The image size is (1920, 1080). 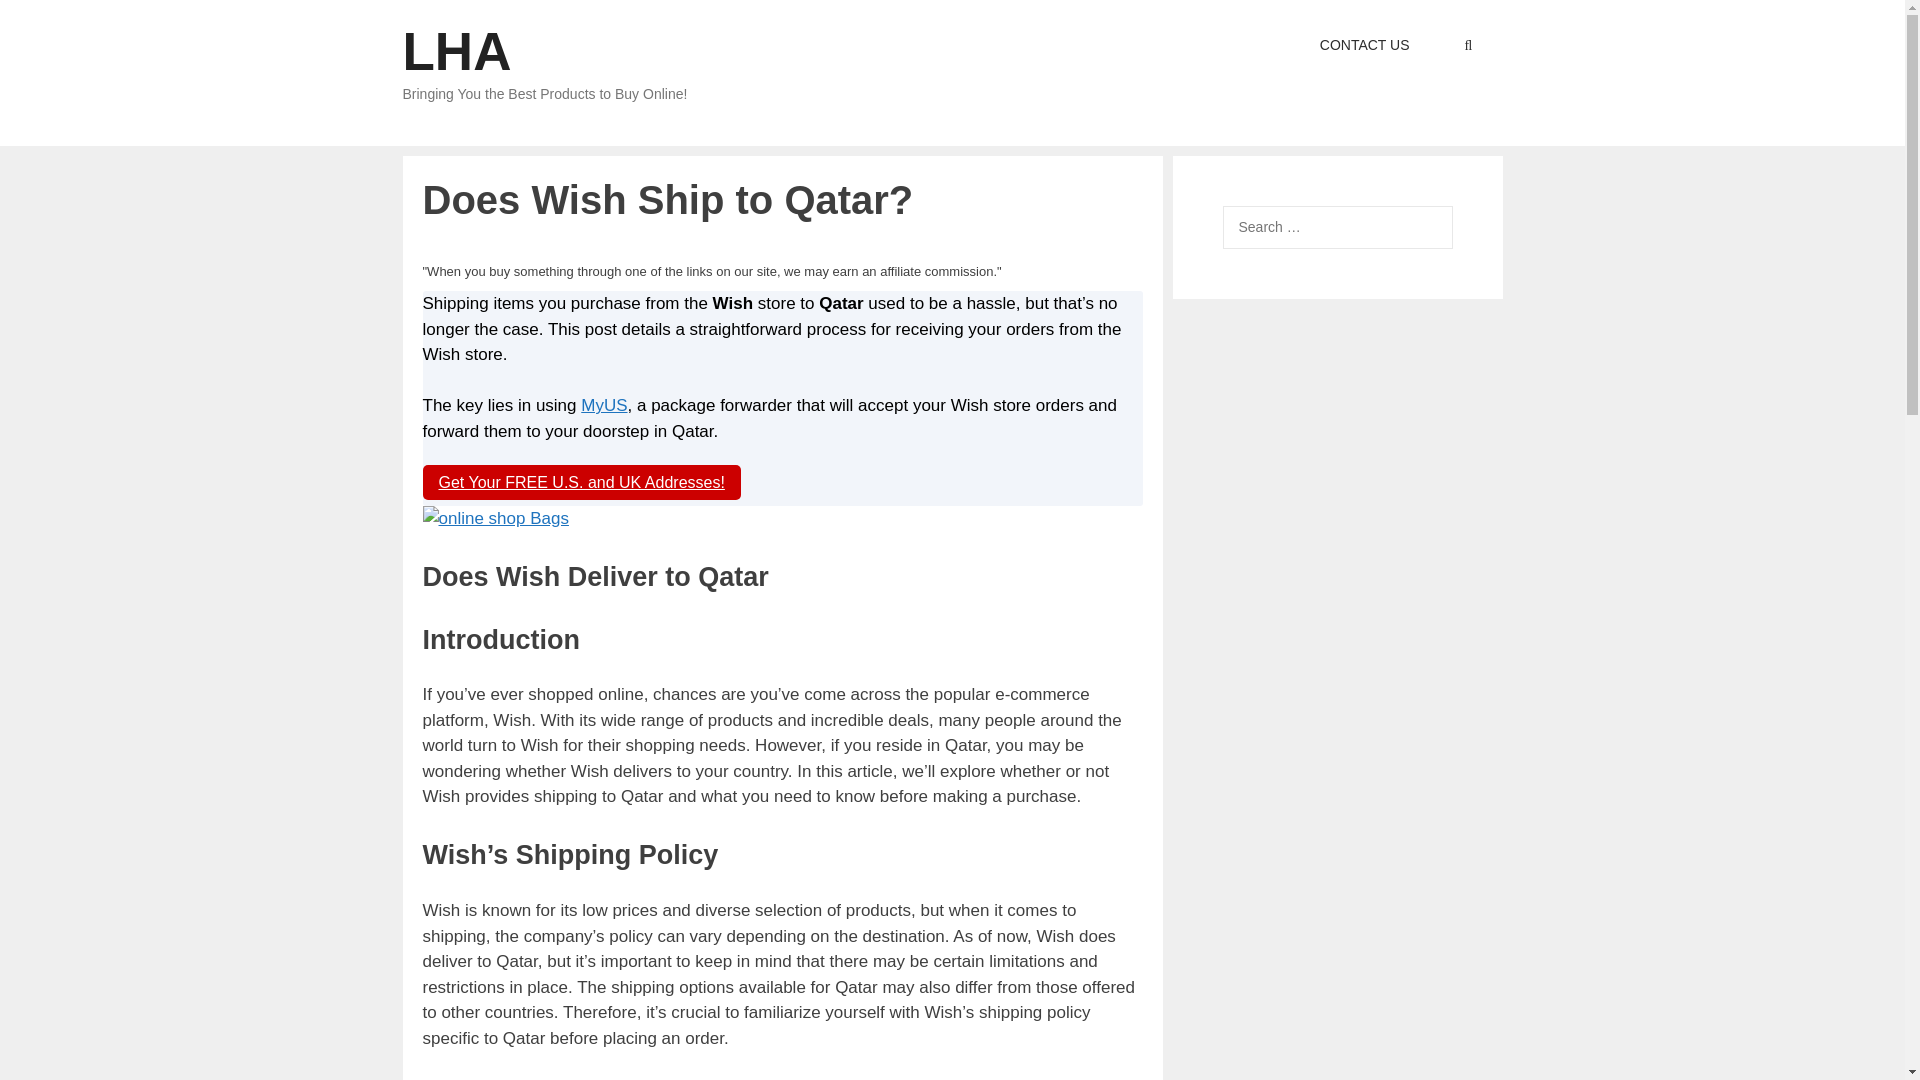 I want to click on LHA, so click(x=456, y=51).